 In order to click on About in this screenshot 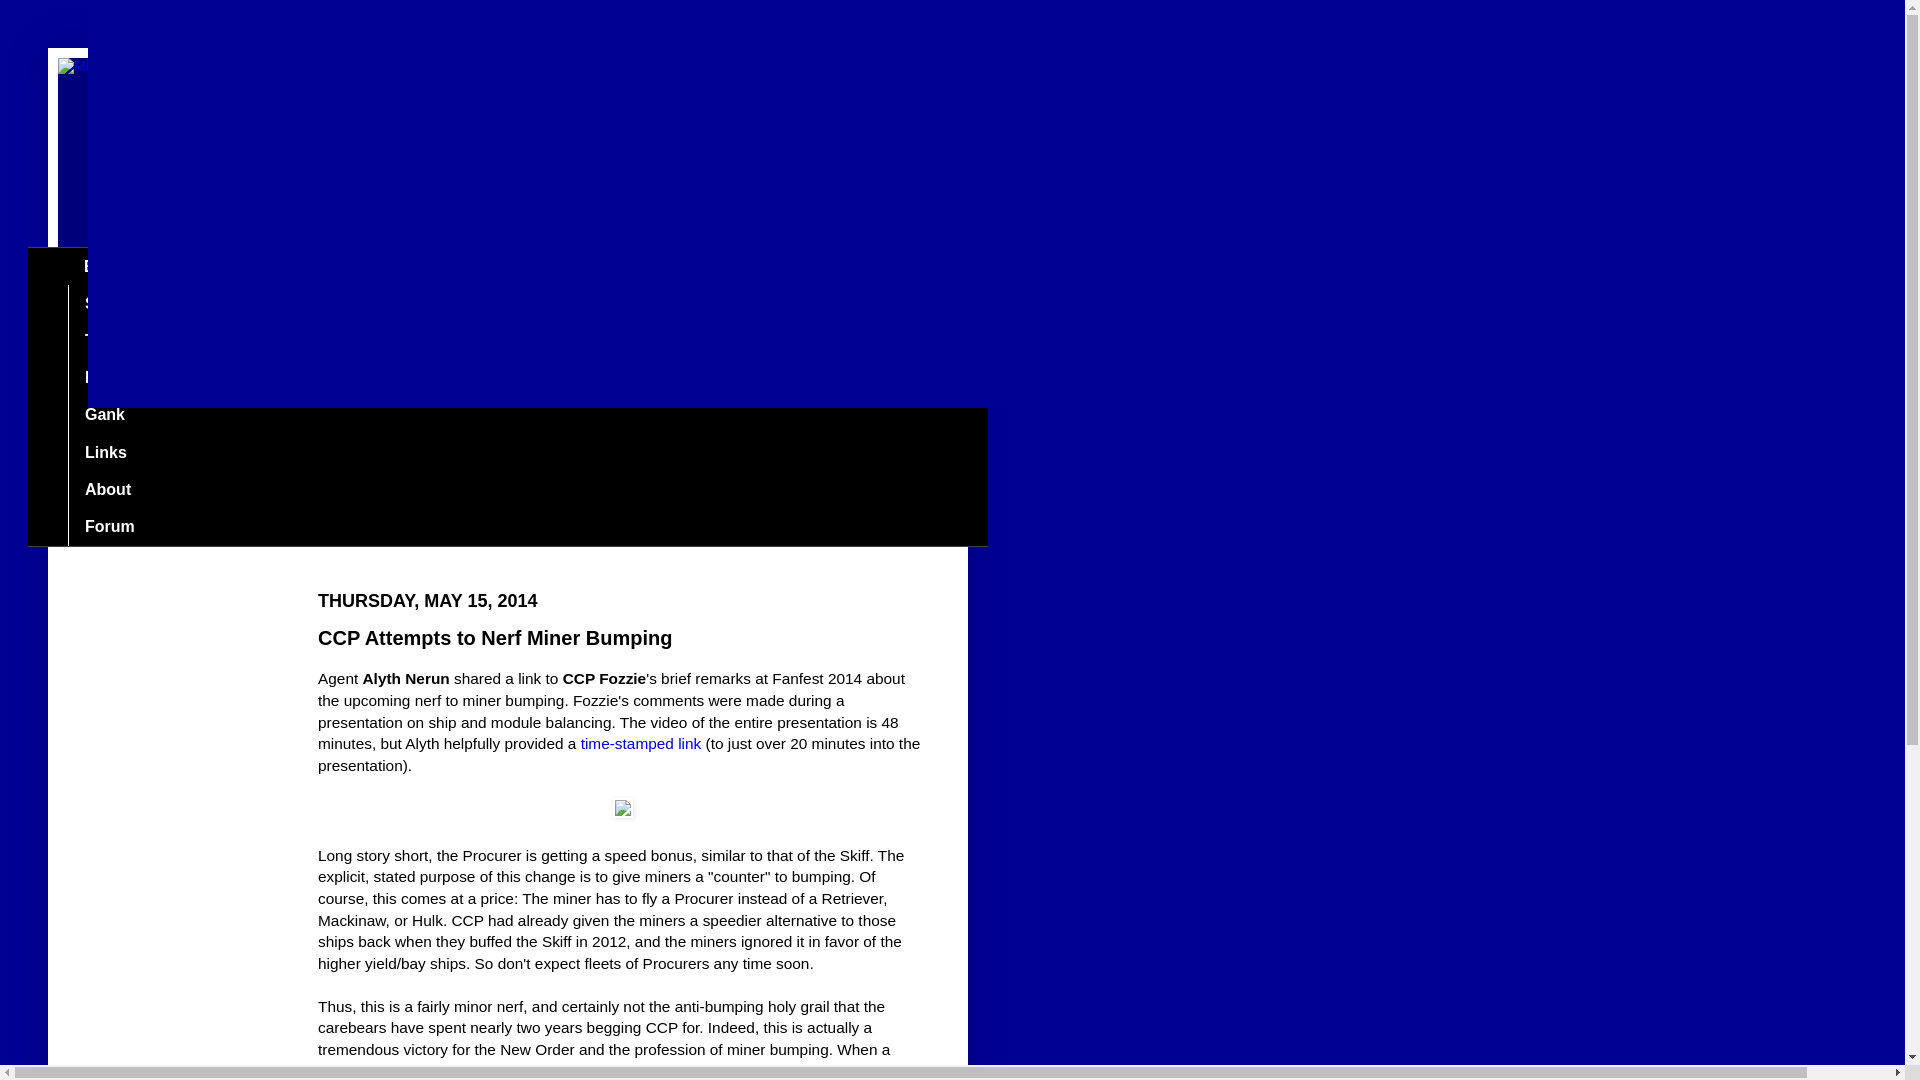, I will do `click(107, 488)`.